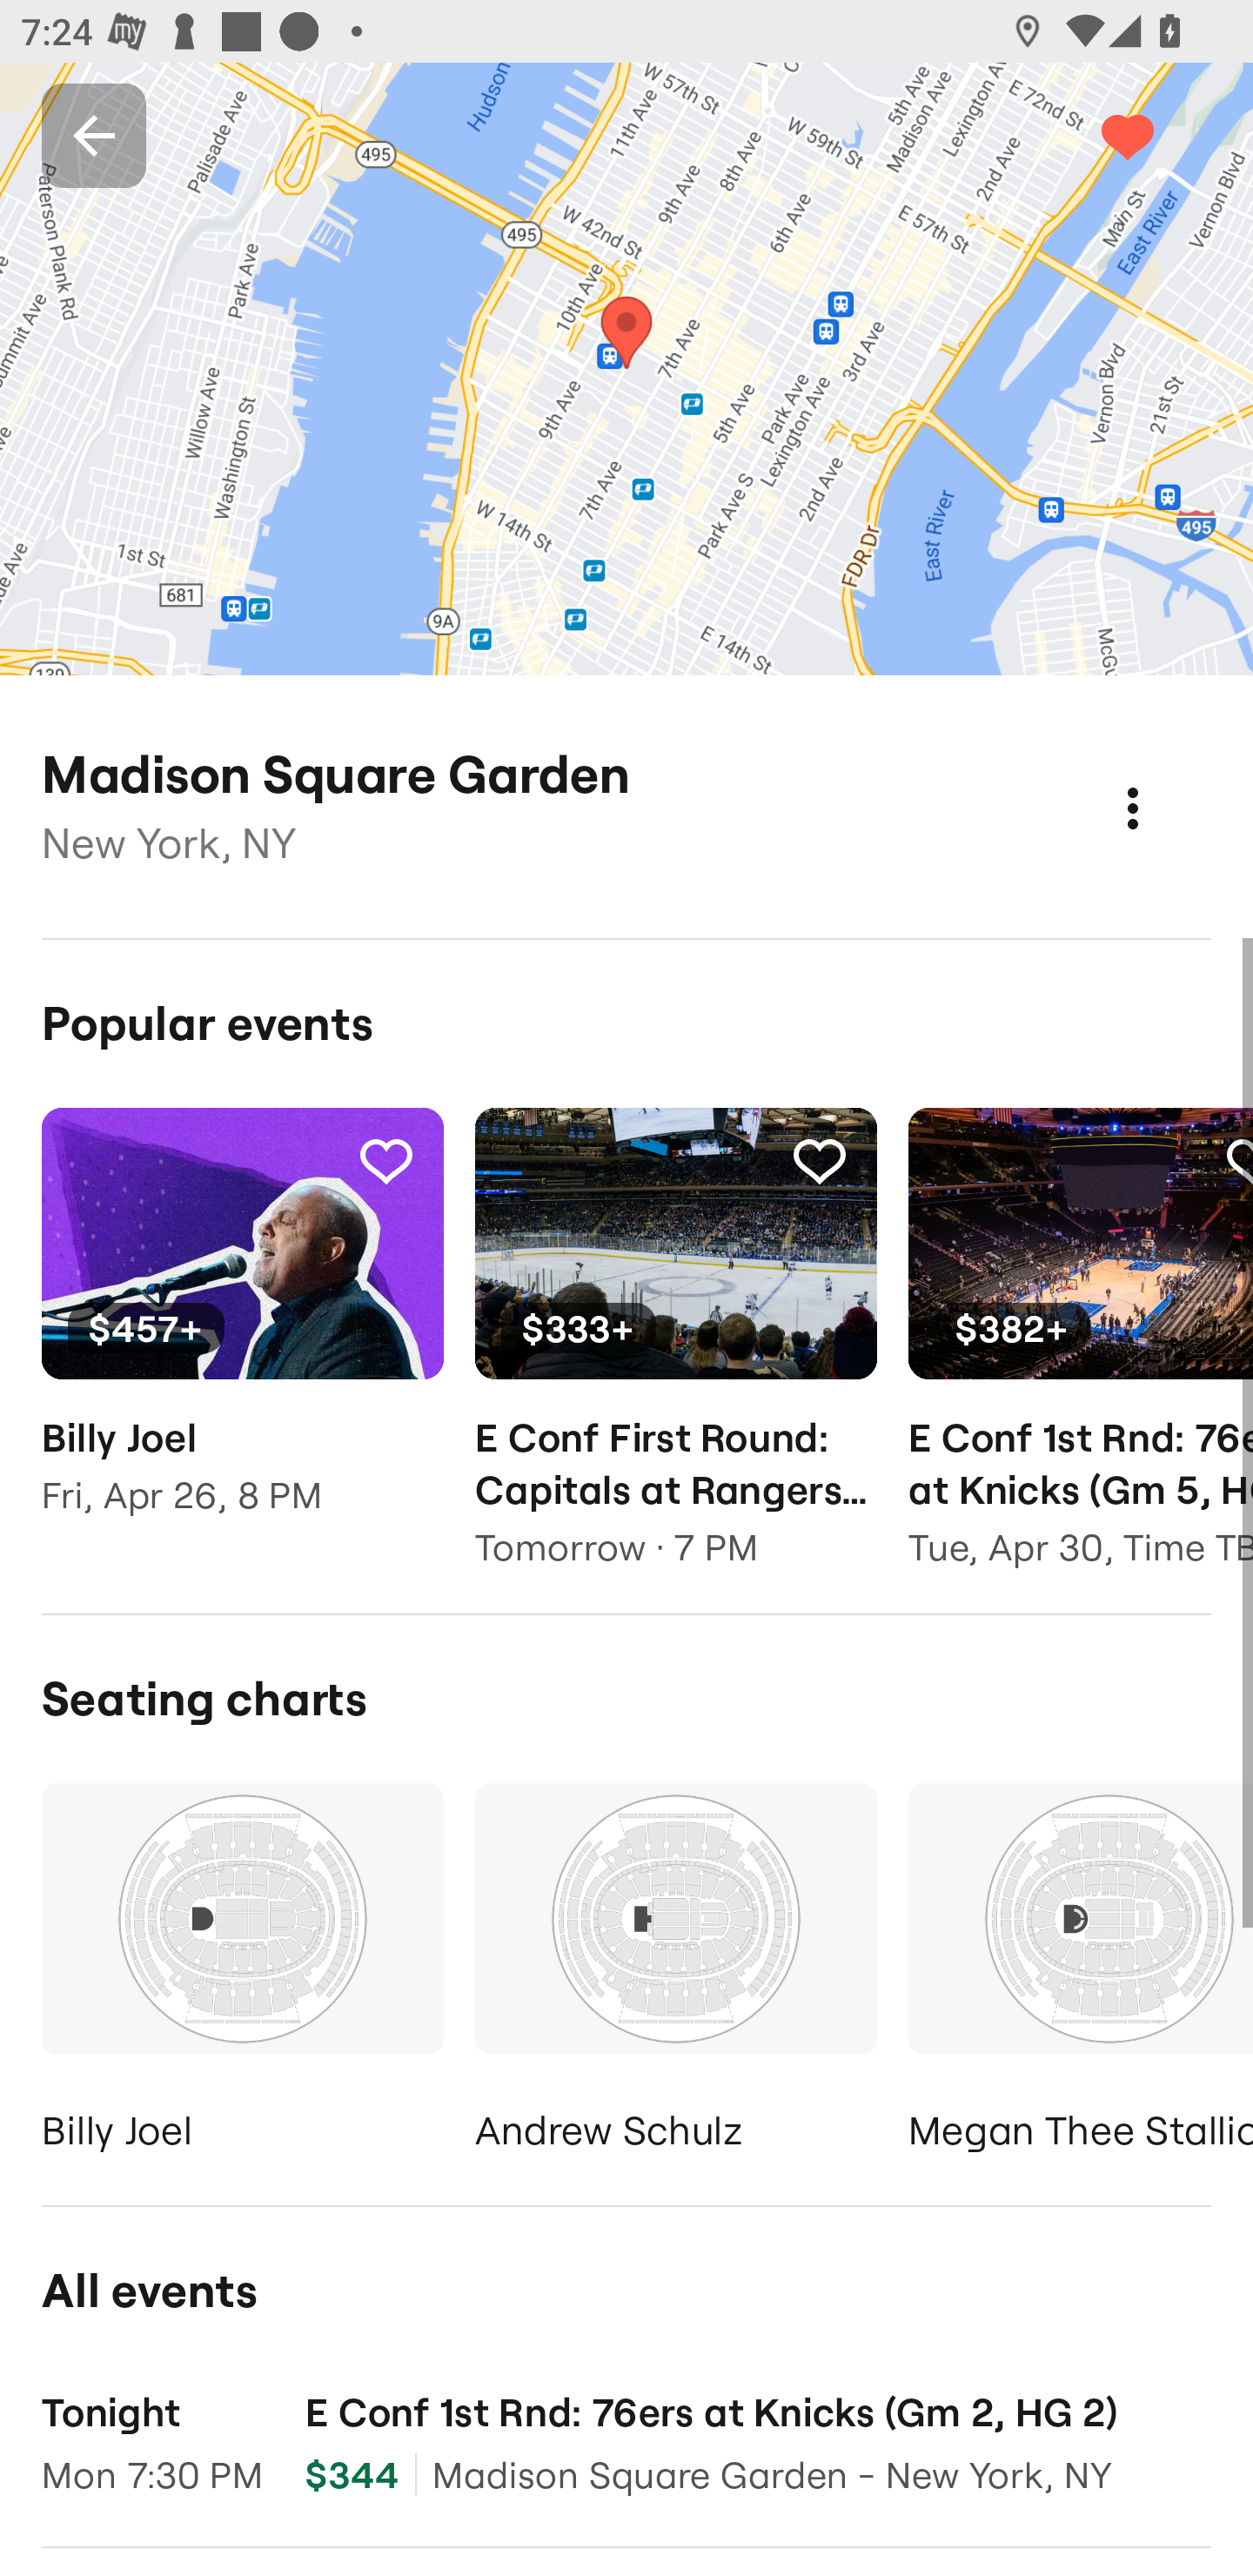 This screenshot has height=2576, width=1253. Describe the element at coordinates (242, 1332) in the screenshot. I see `Tracking $457+ Billy Joel Fri, Apr 26, 8 PM` at that location.